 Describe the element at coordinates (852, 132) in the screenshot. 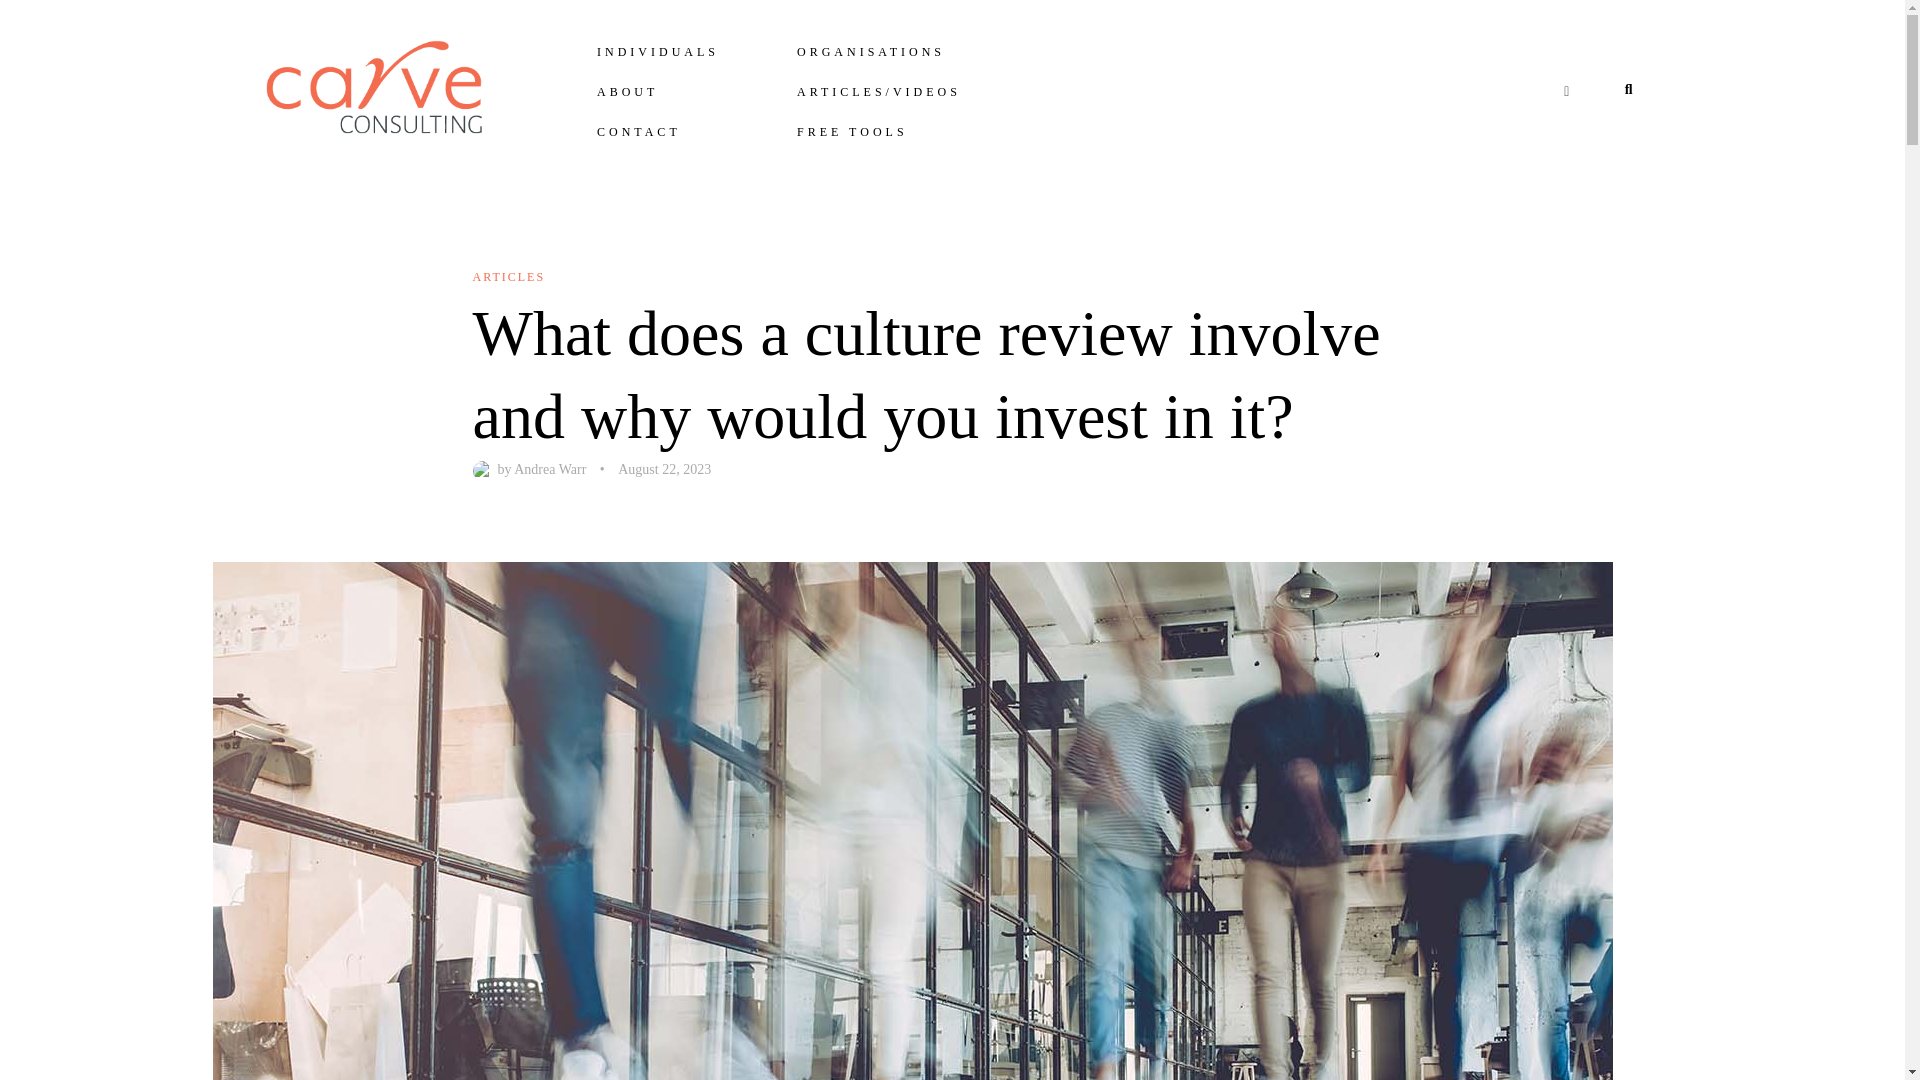

I see `FREE TOOLS` at that location.